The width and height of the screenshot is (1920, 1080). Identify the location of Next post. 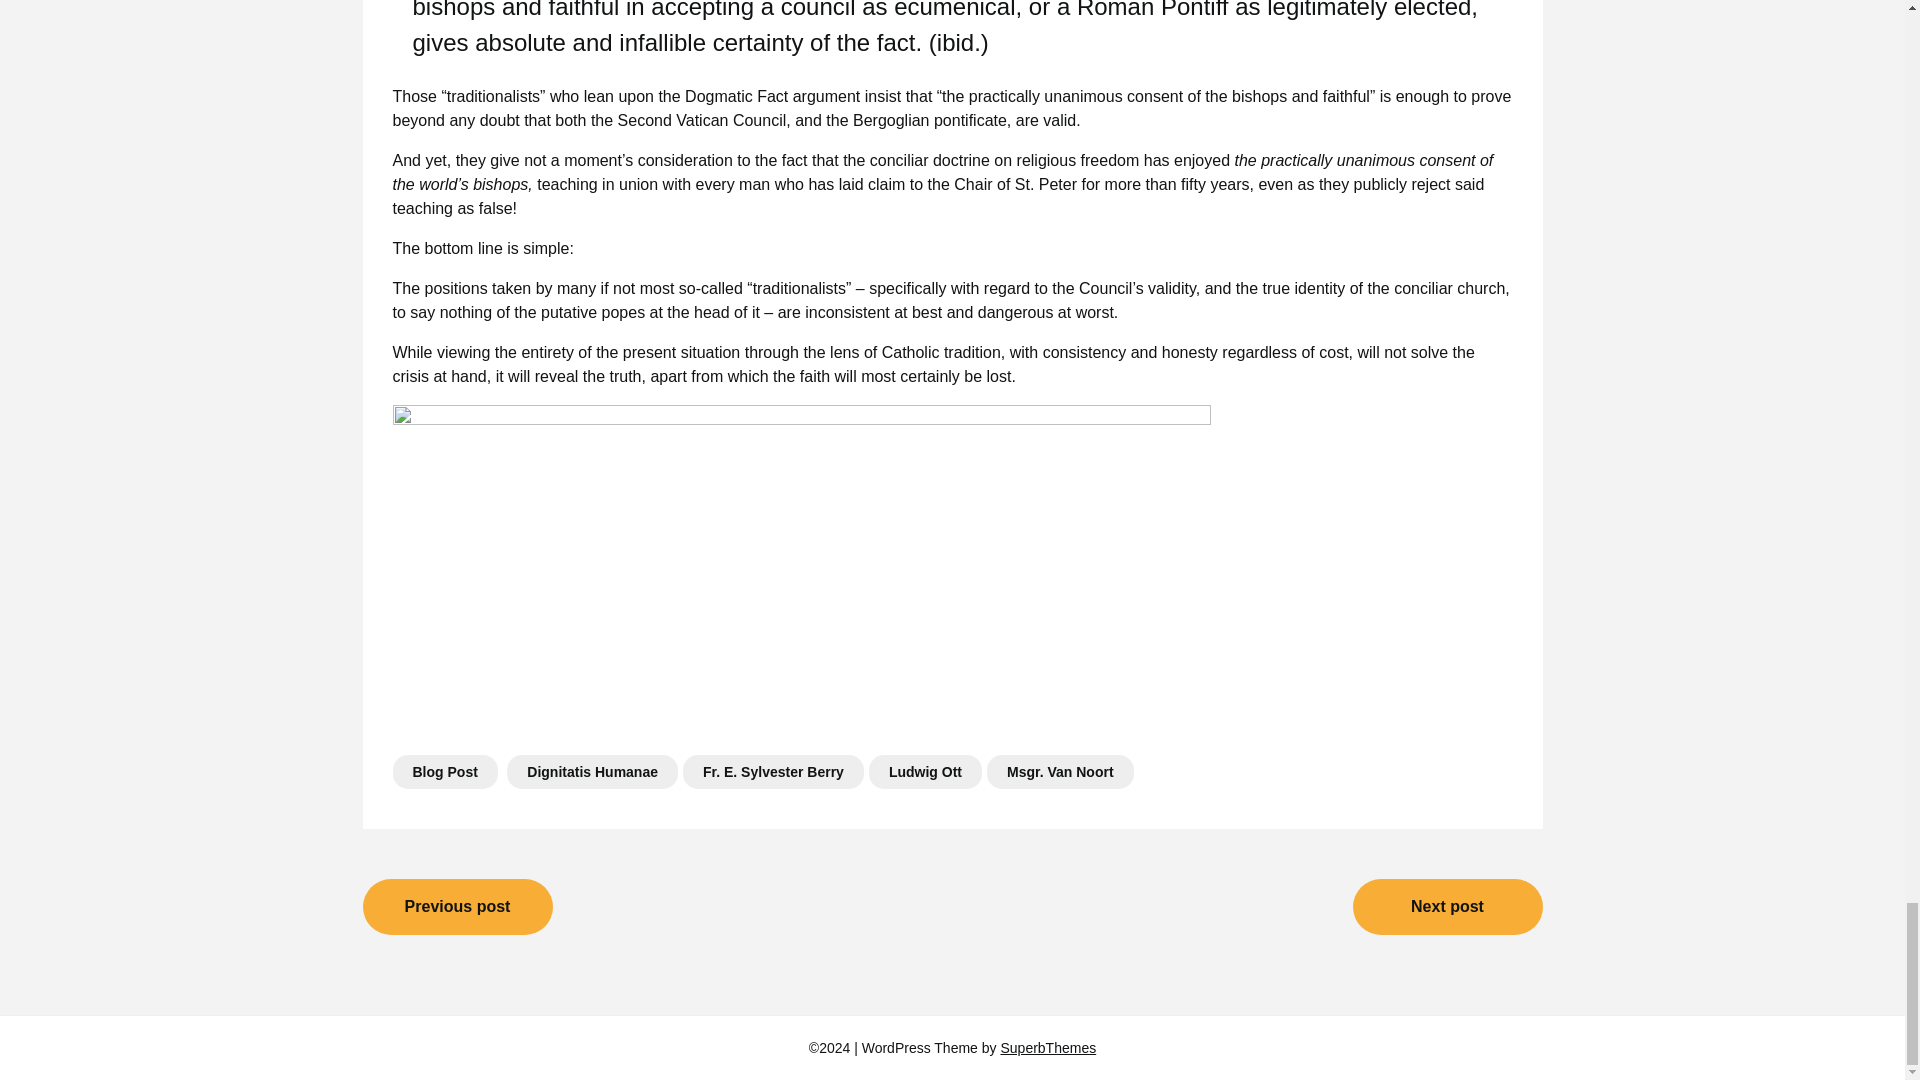
(1446, 907).